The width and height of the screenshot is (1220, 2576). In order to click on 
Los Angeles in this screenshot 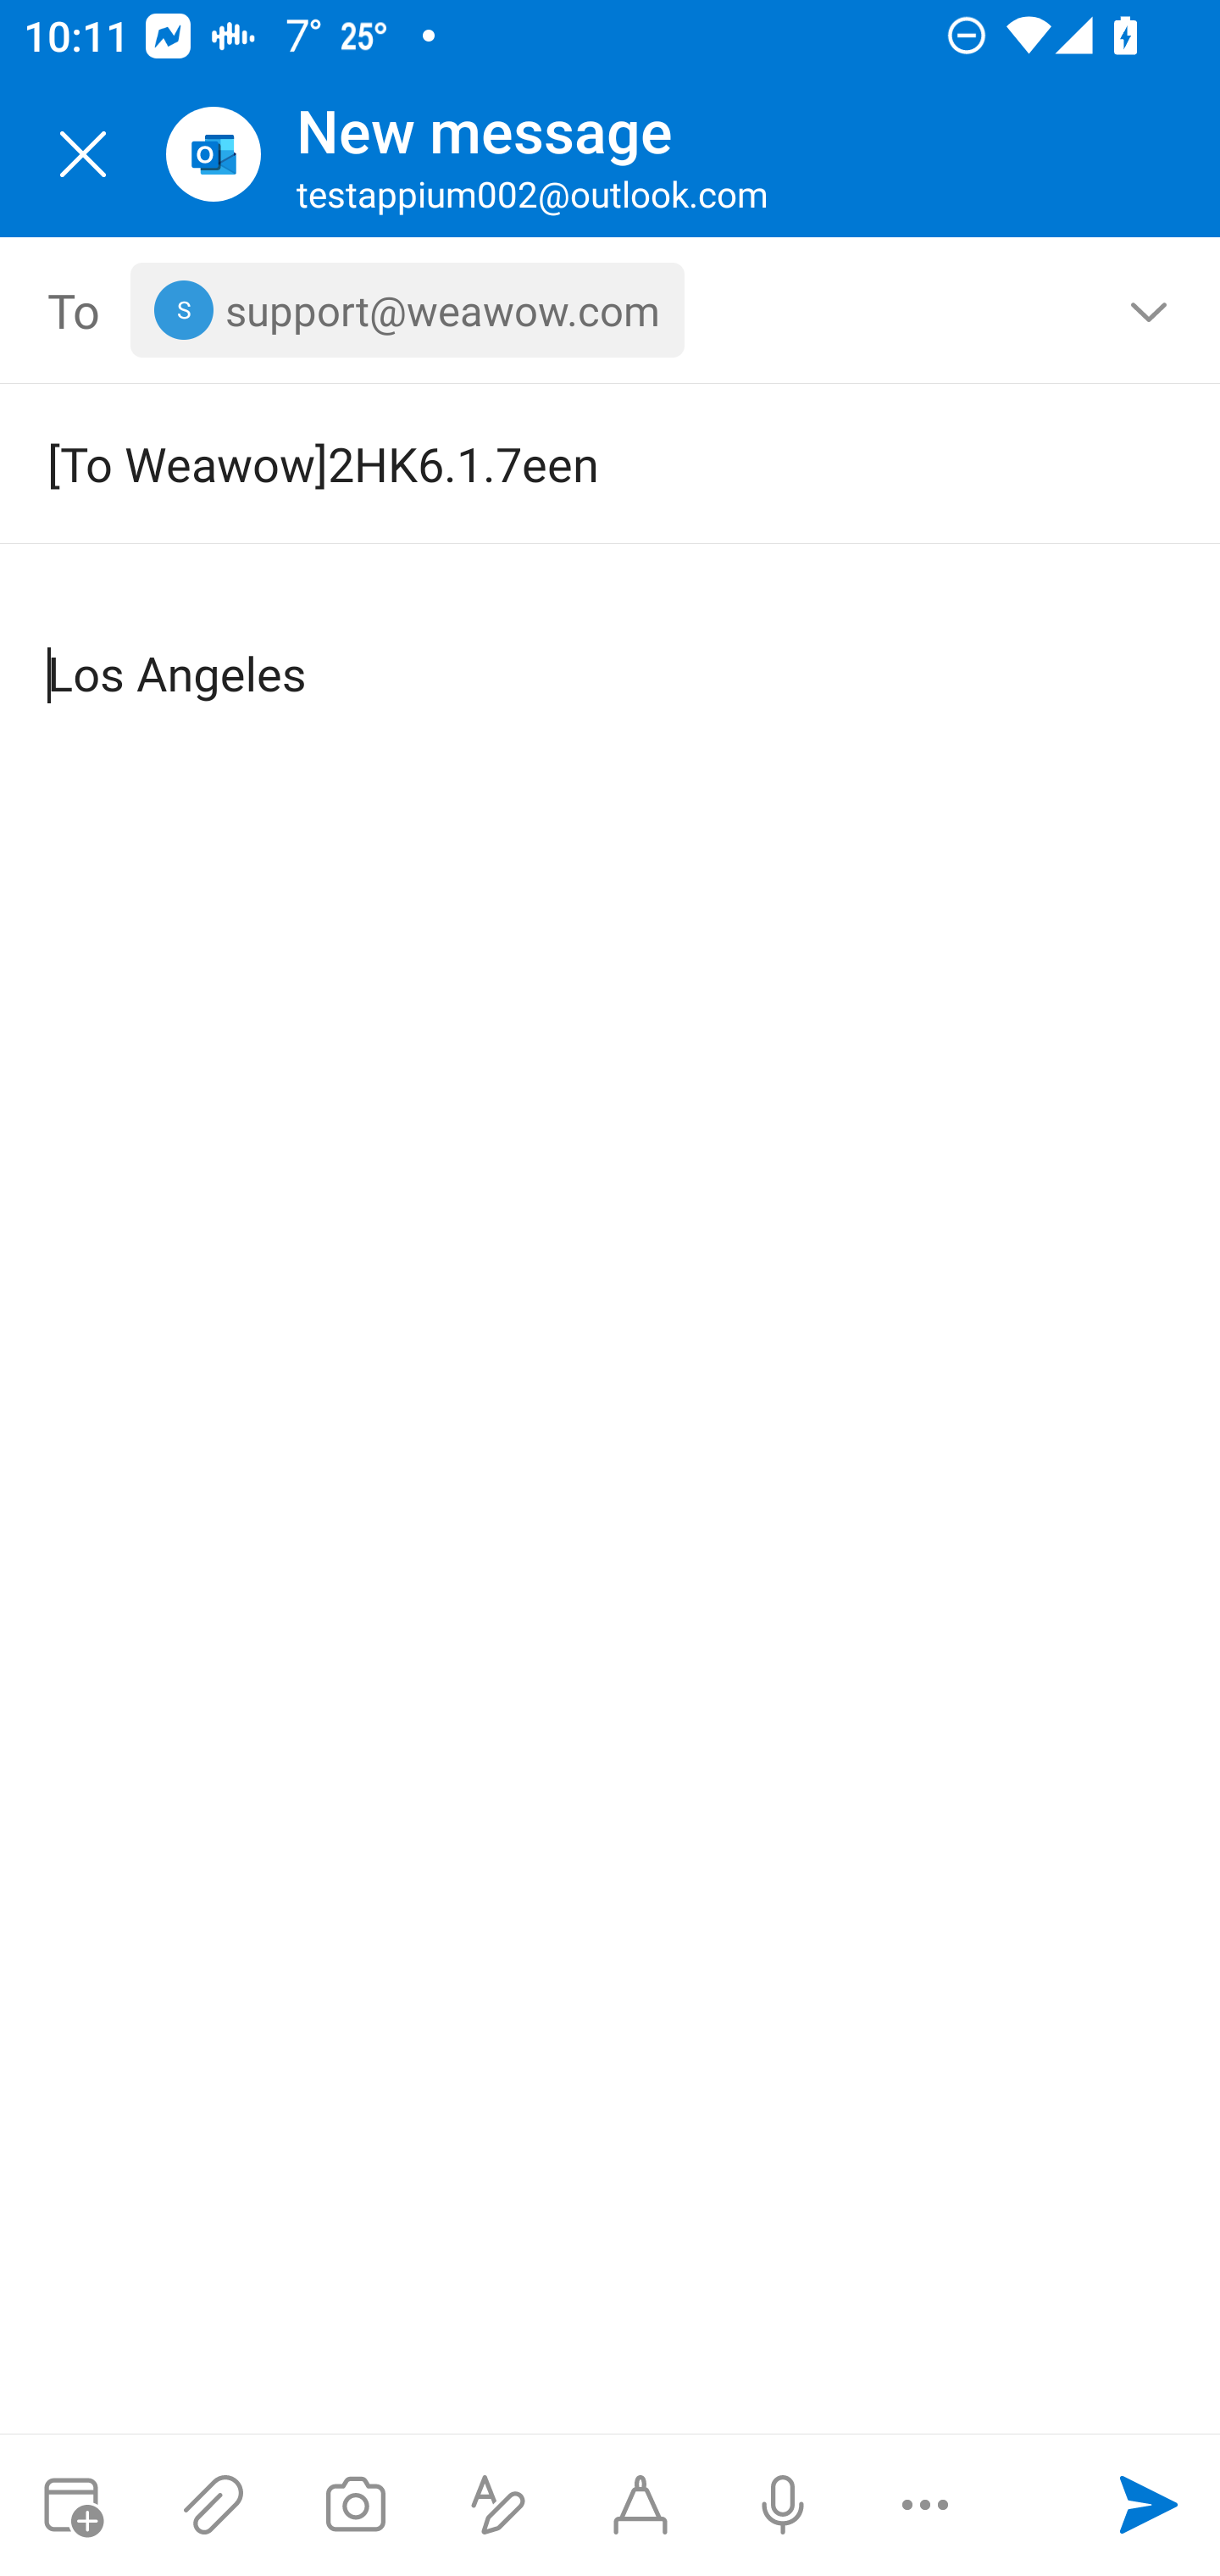, I will do `click(612, 647)`.